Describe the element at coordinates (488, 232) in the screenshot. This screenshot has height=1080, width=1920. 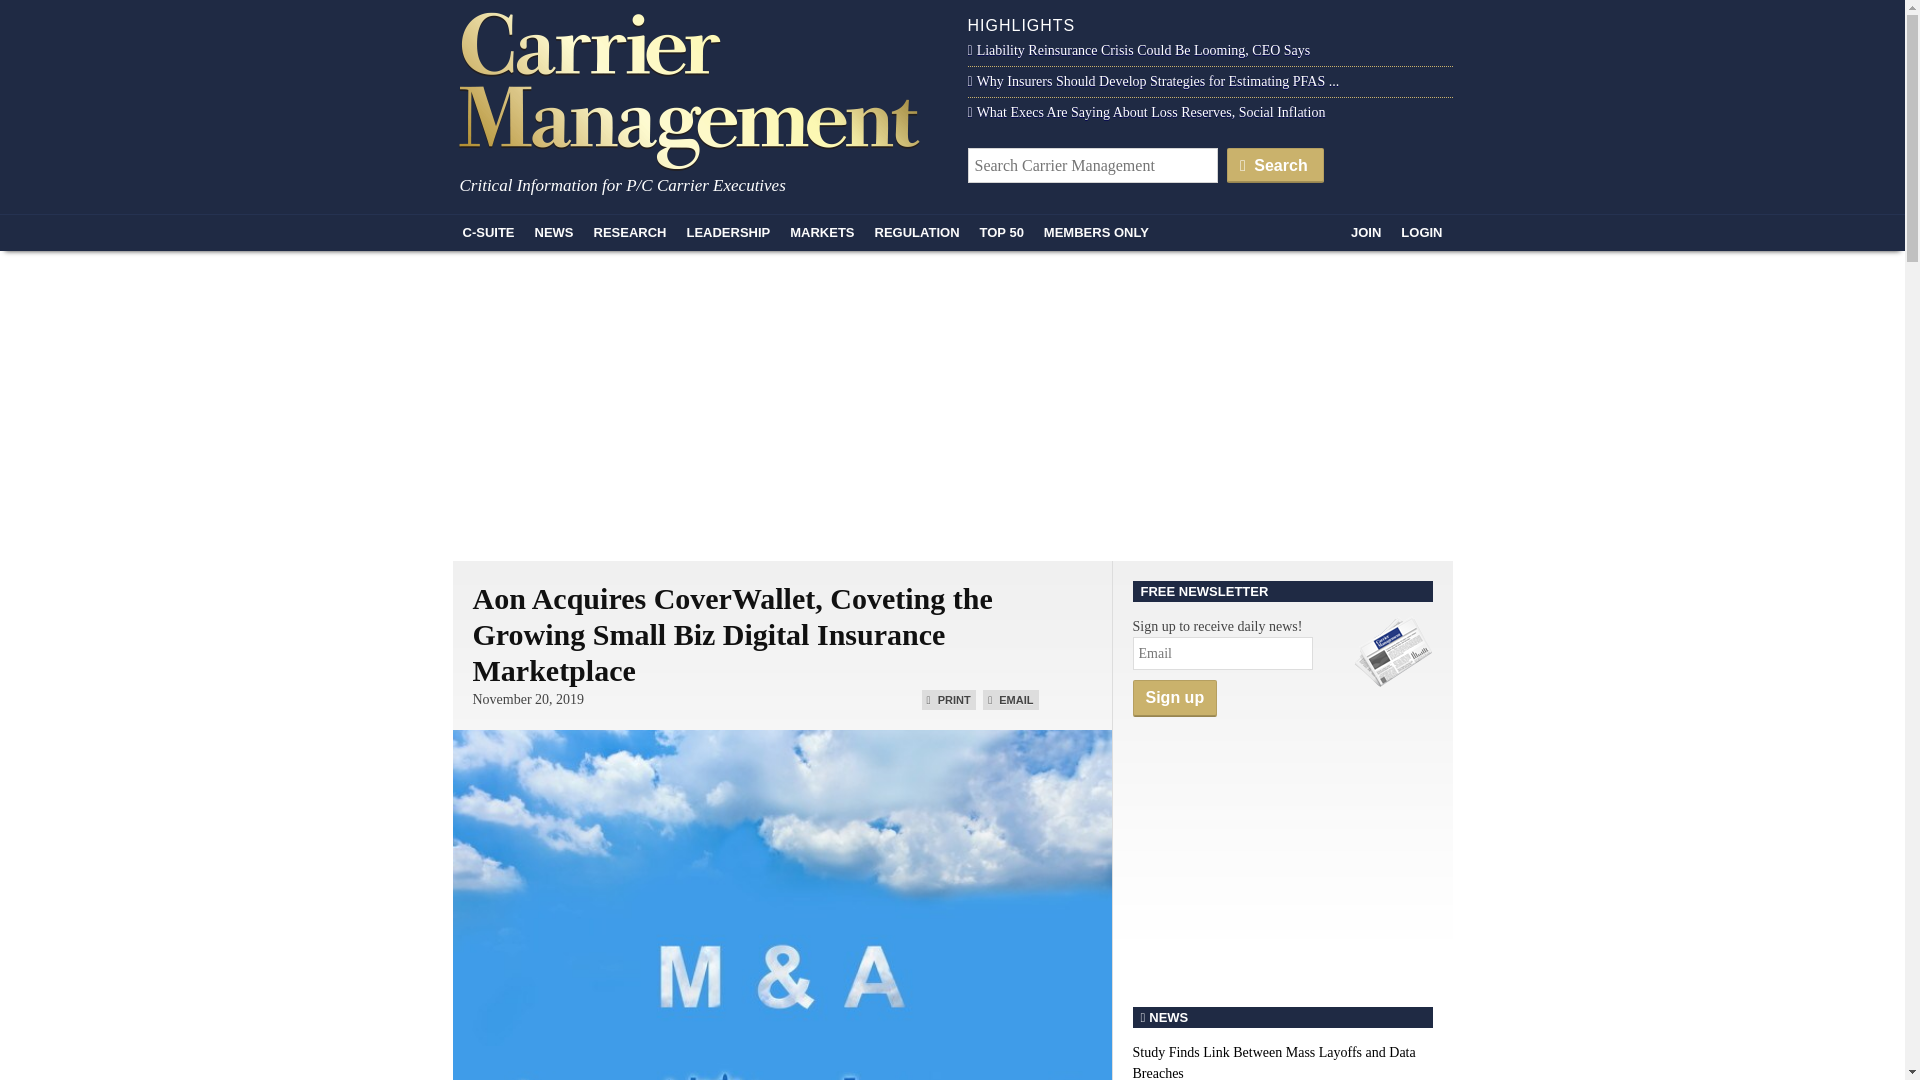
I see `C-SUITE` at that location.